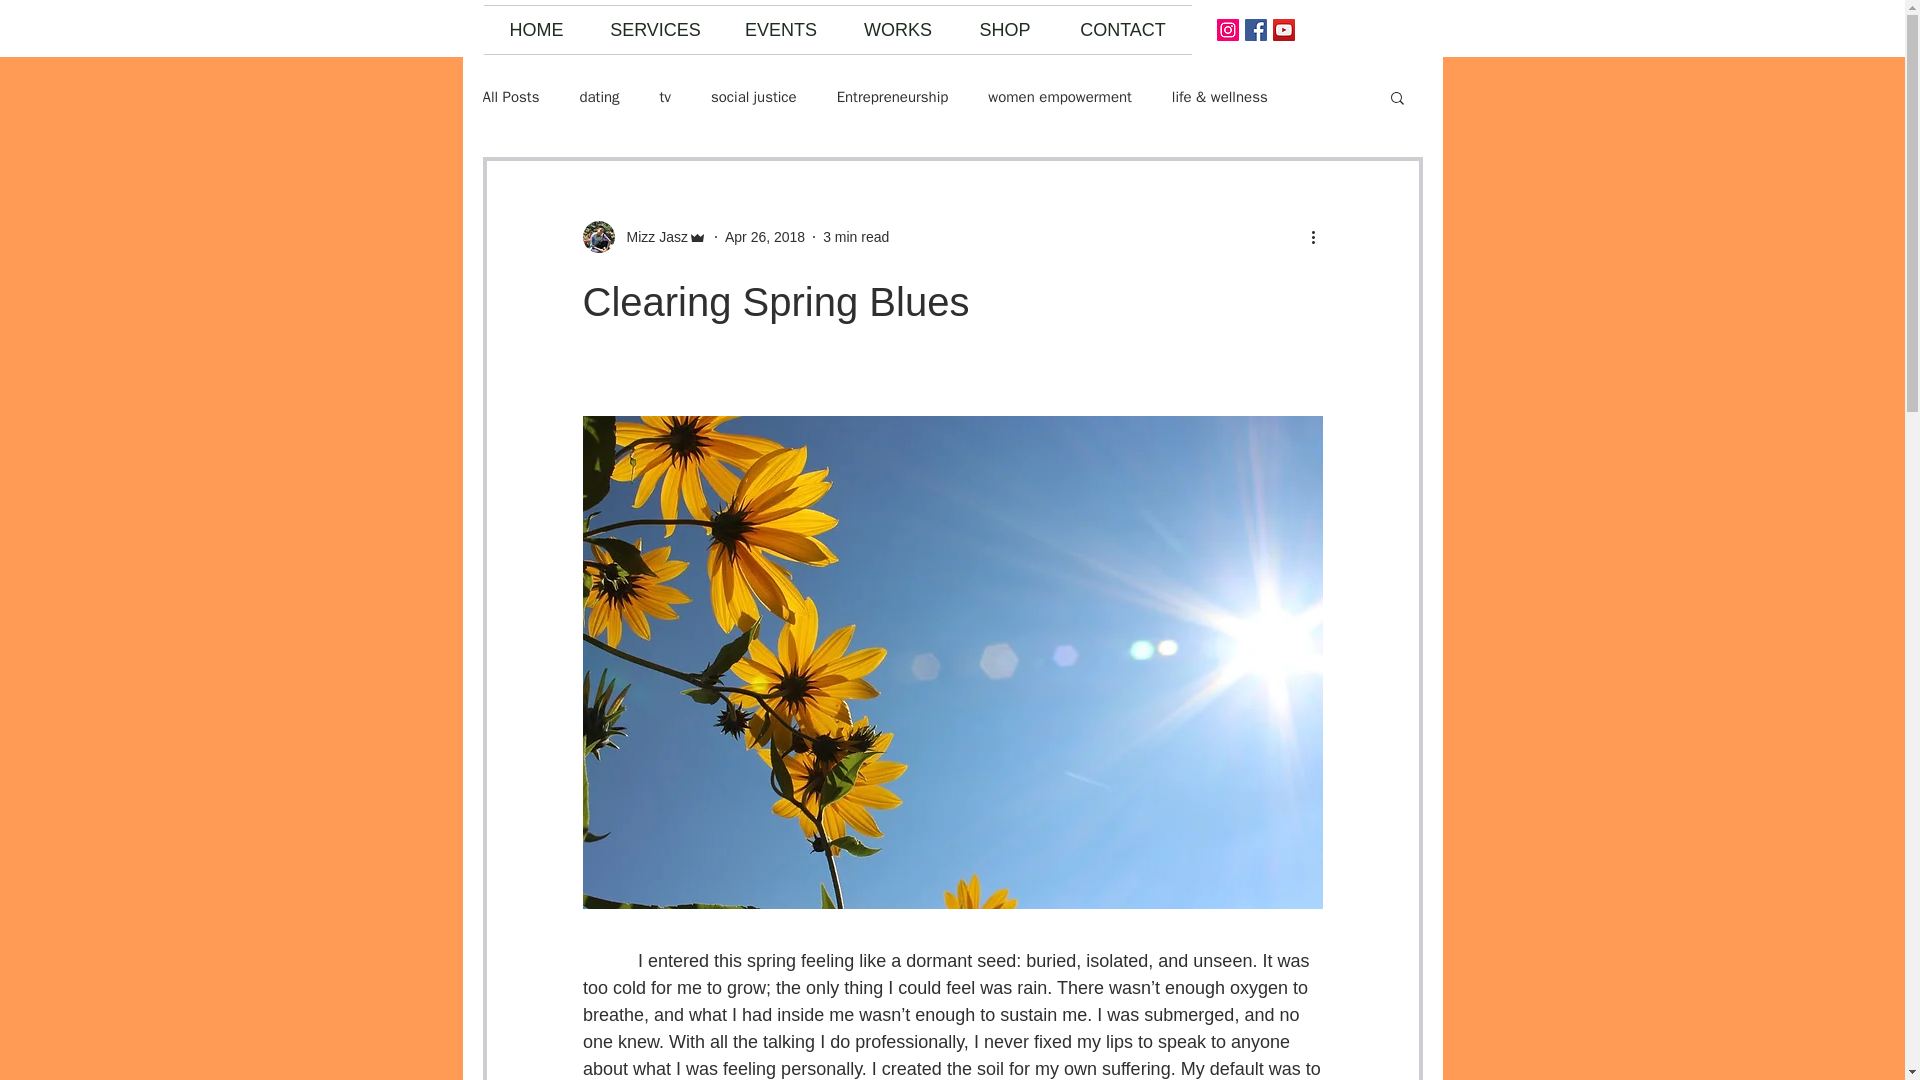  Describe the element at coordinates (598, 96) in the screenshot. I see `dating` at that location.